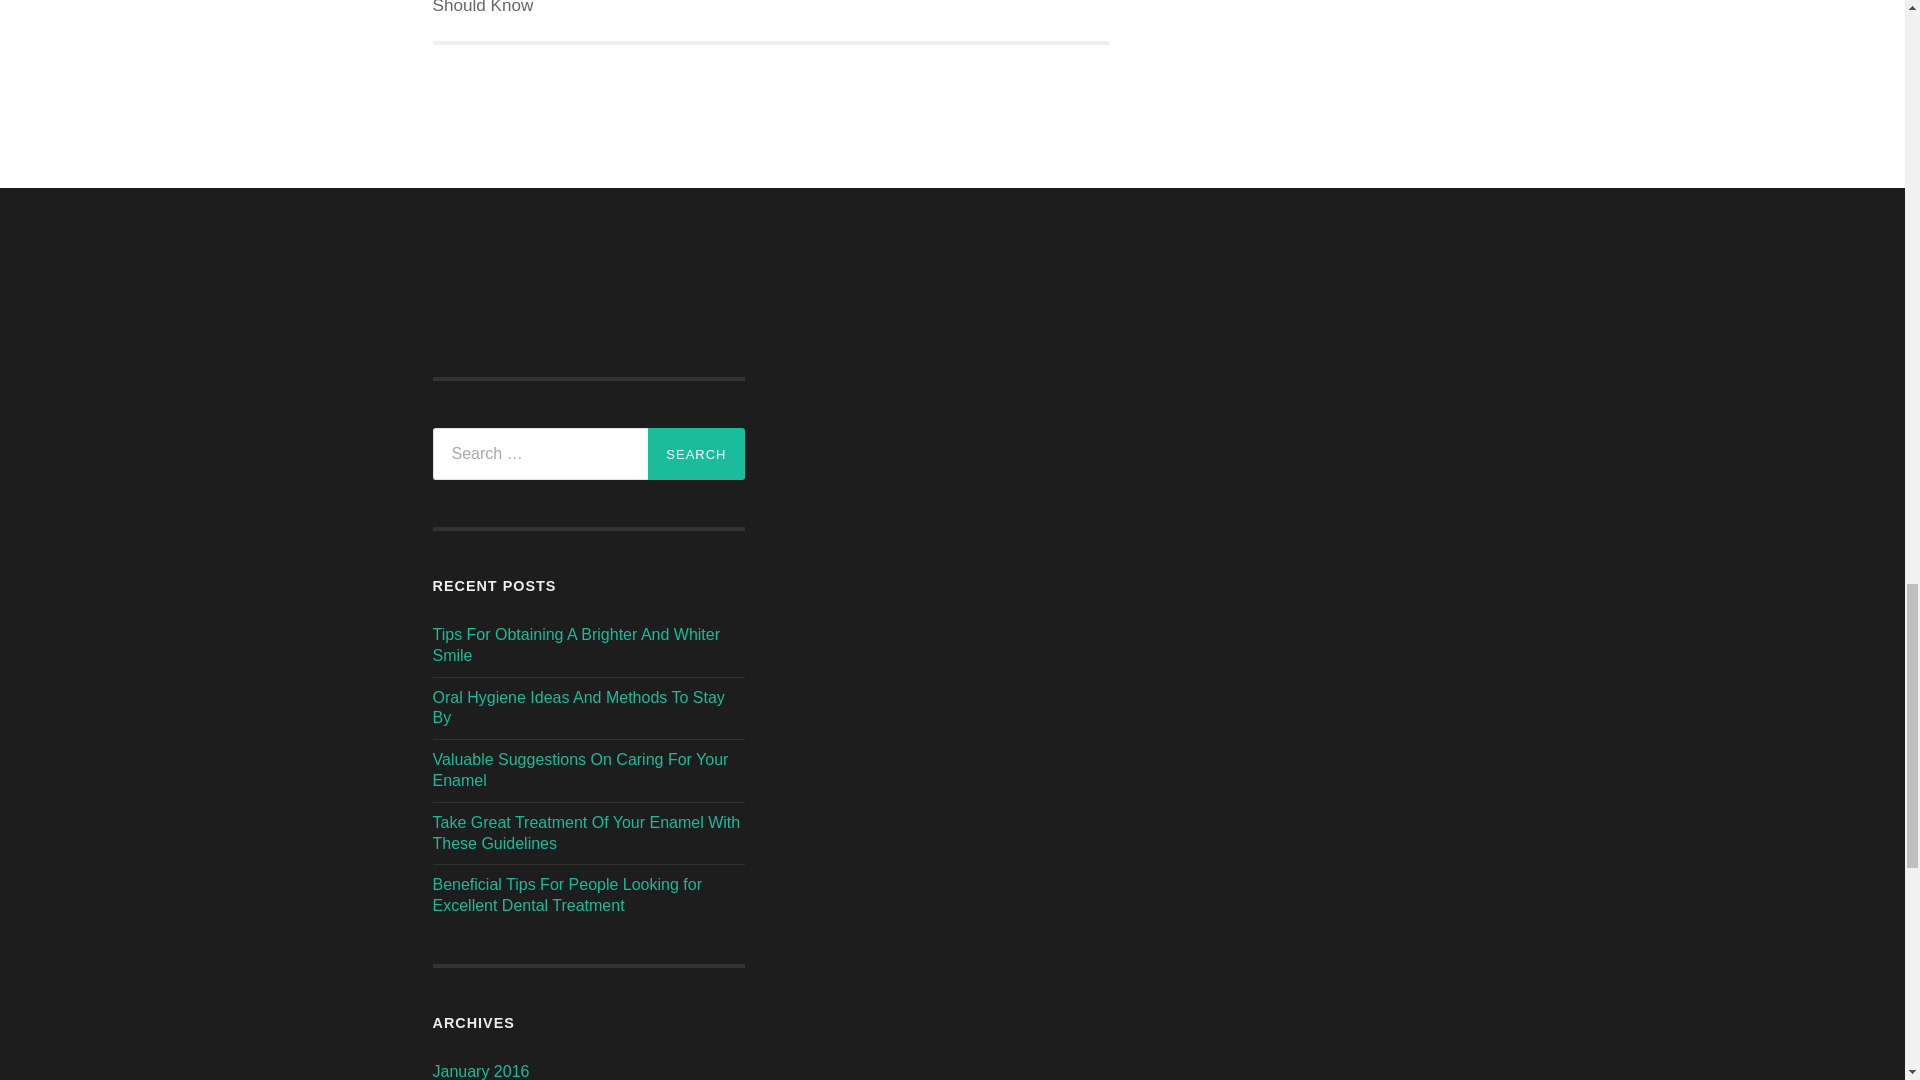 This screenshot has width=1920, height=1080. What do you see at coordinates (969, 10) in the screenshot?
I see `Search` at bounding box center [969, 10].